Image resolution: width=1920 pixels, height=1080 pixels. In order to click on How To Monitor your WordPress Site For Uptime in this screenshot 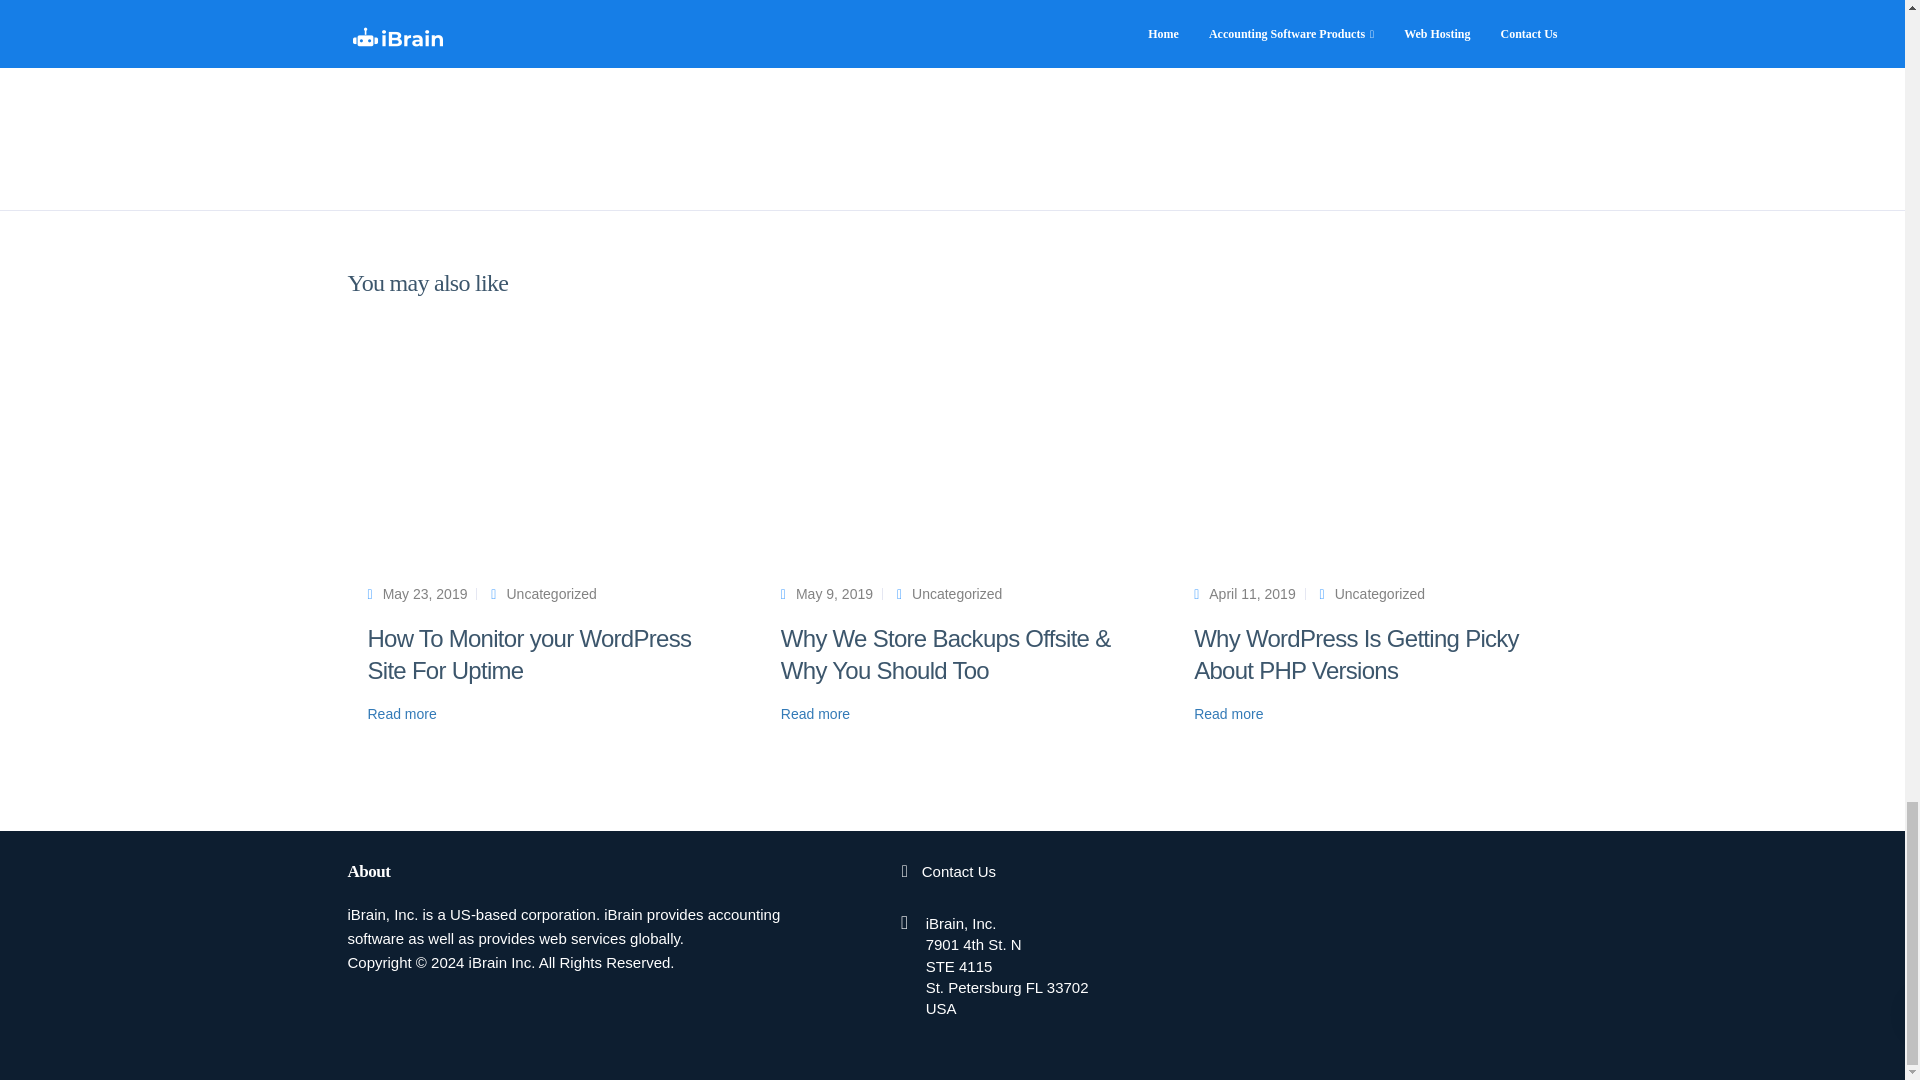, I will do `click(530, 654)`.